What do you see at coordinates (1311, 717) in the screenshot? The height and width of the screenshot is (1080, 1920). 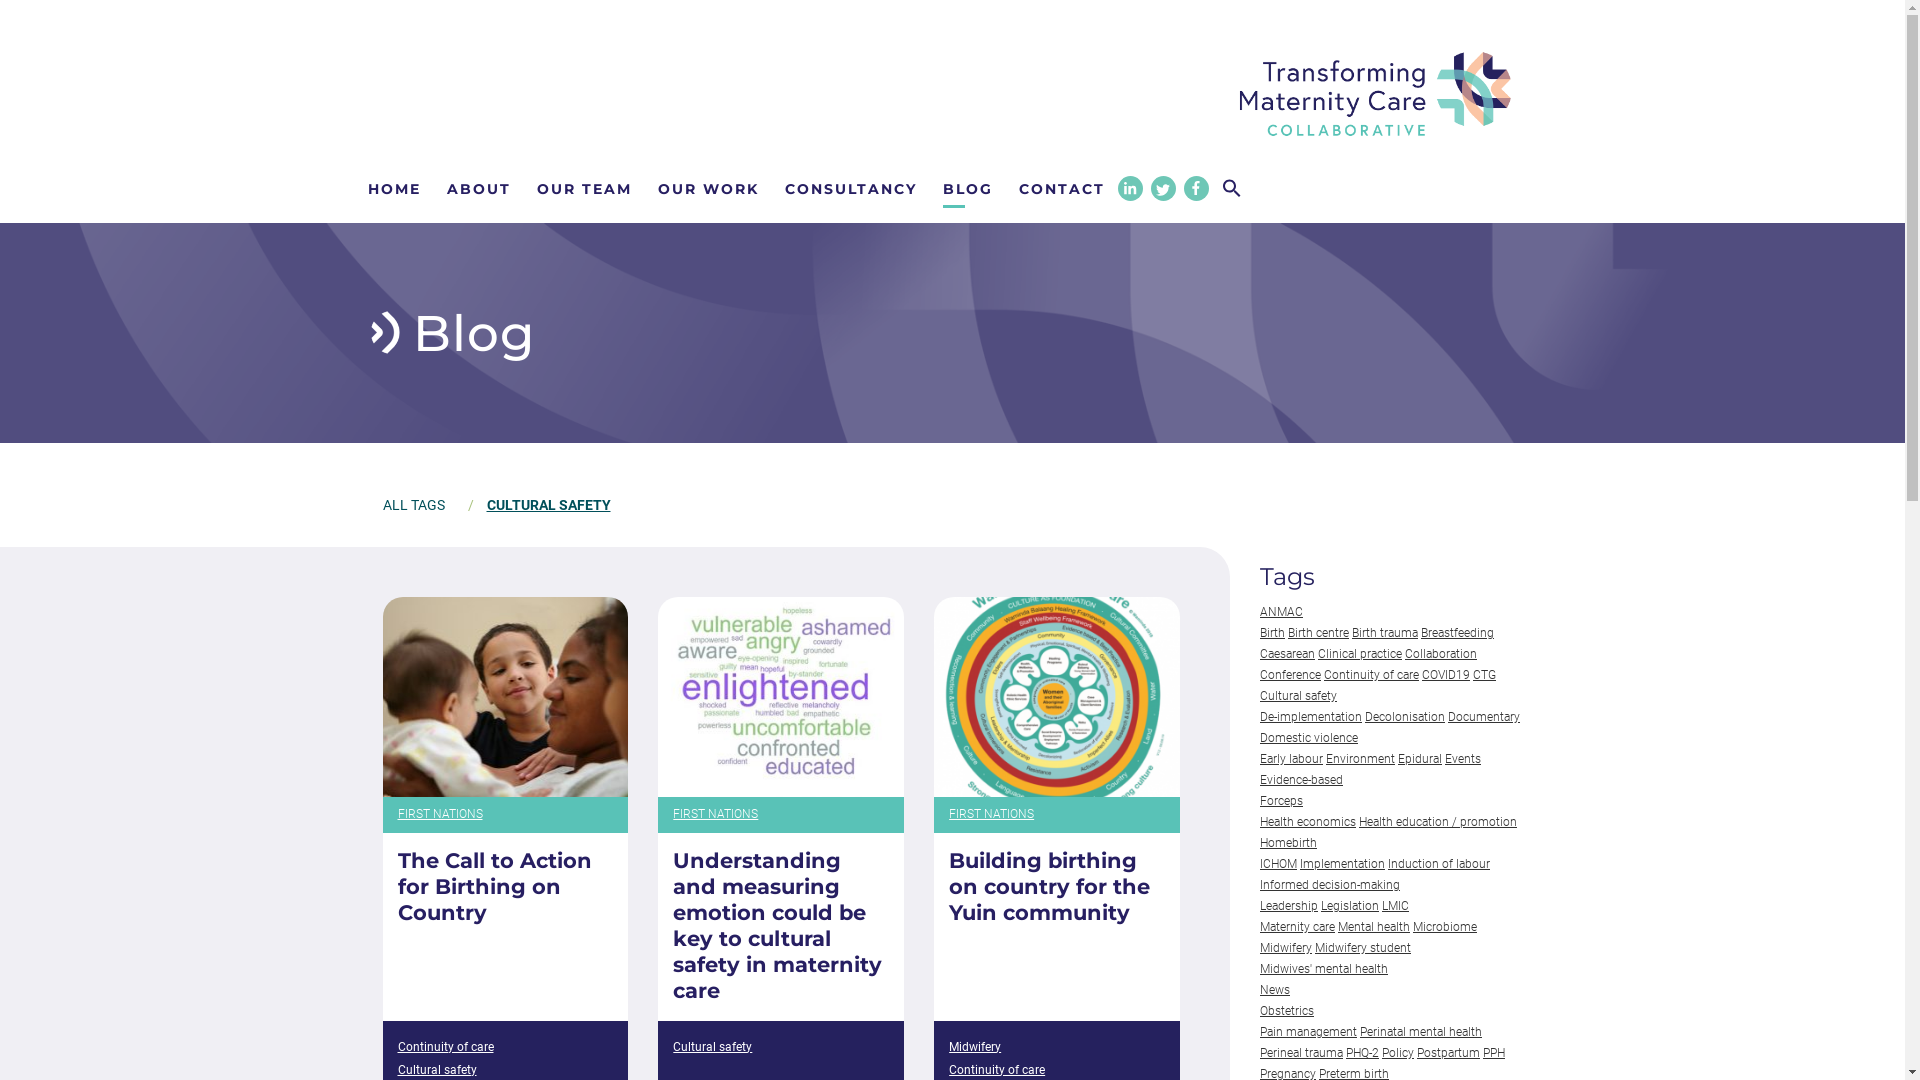 I see `De-implementation` at bounding box center [1311, 717].